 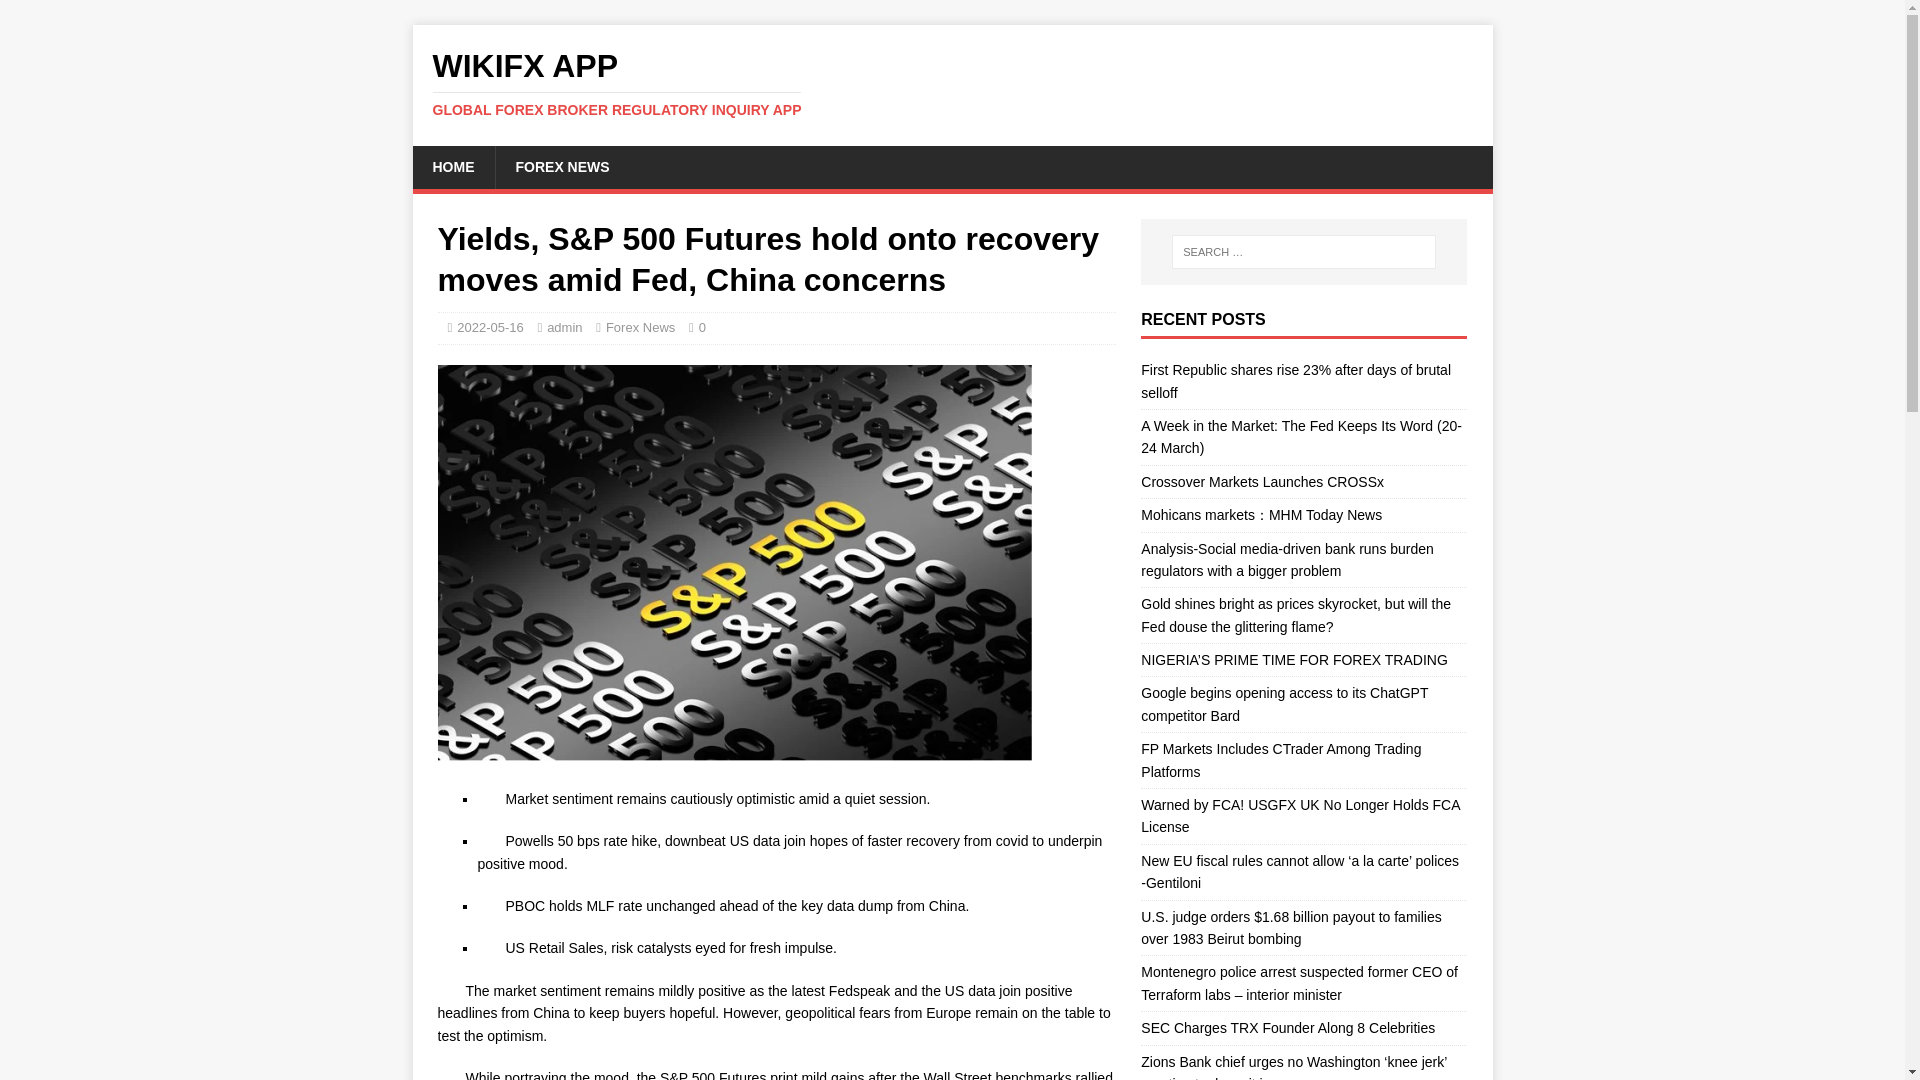 What do you see at coordinates (1300, 816) in the screenshot?
I see `SEC Charges TRX Founder Along 8 Celebrities` at bounding box center [1300, 816].